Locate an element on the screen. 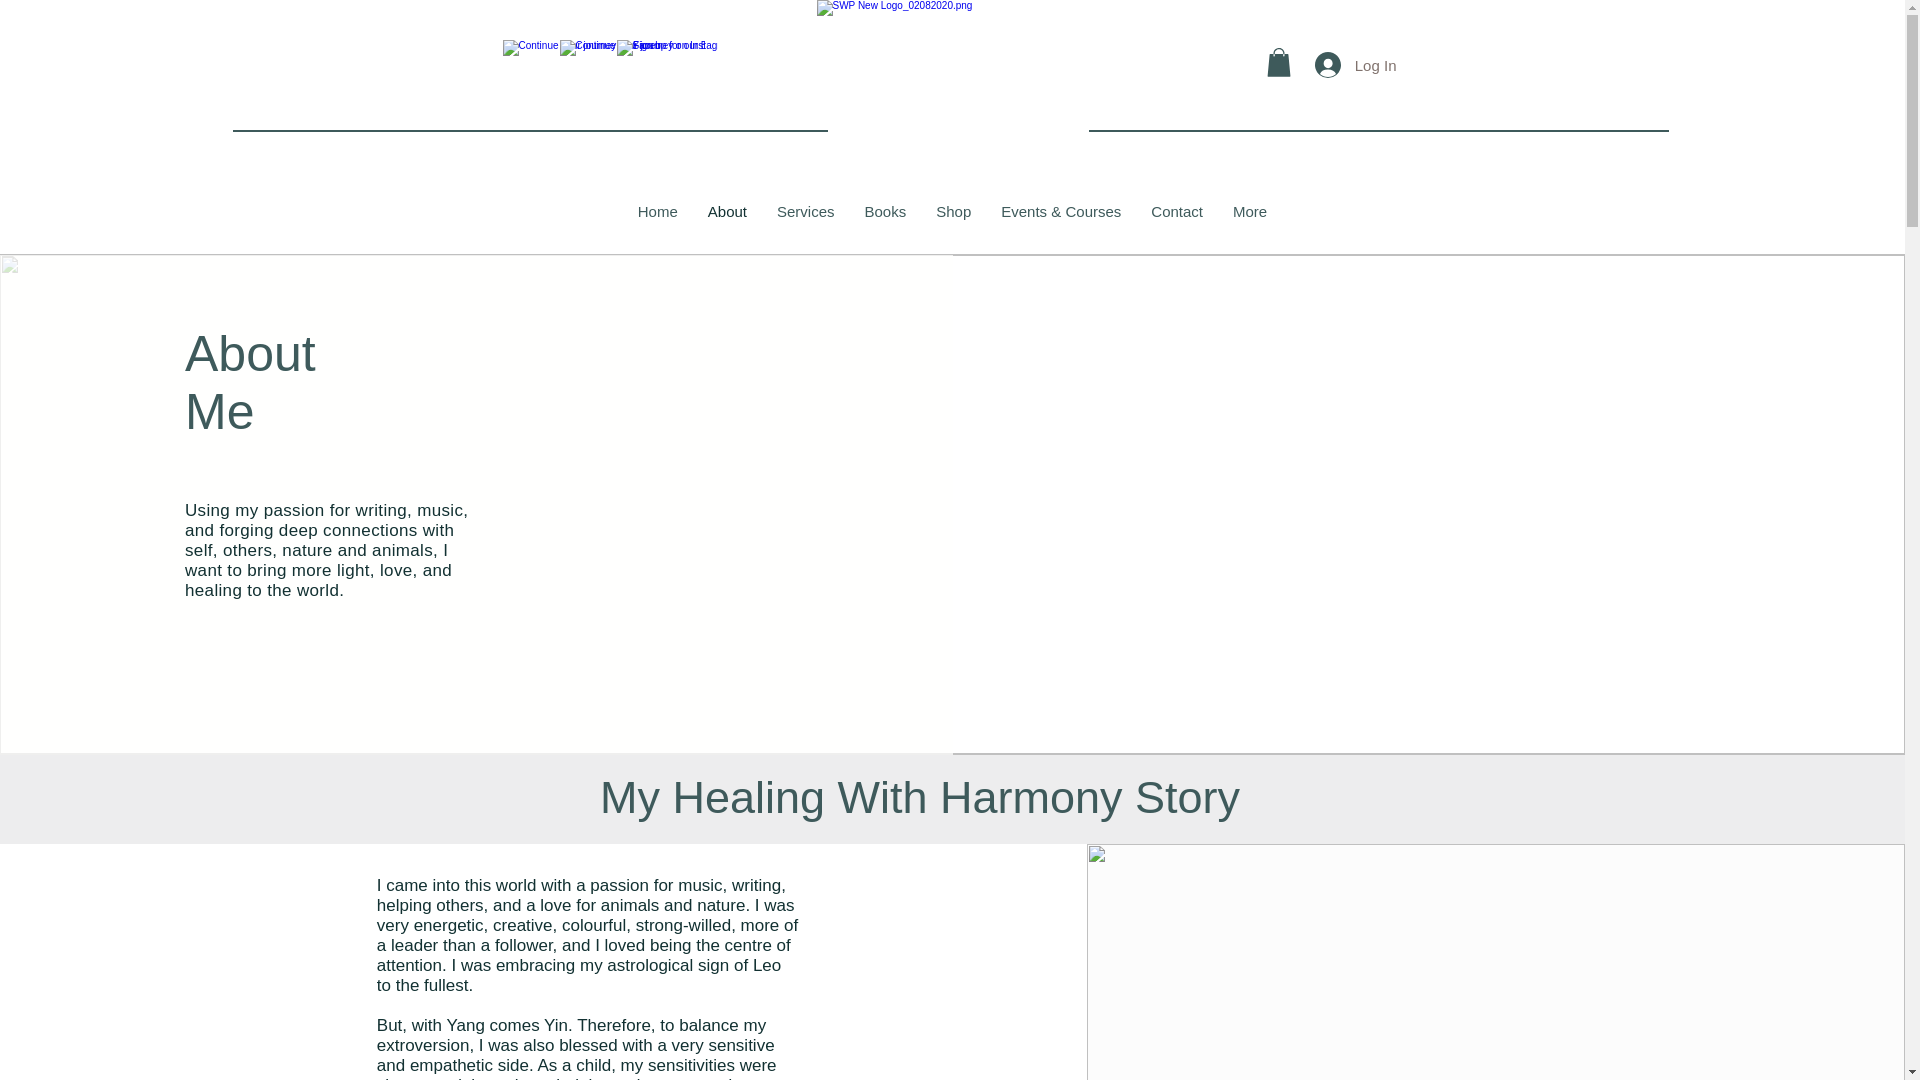 This screenshot has width=1920, height=1080. Log In is located at coordinates (1356, 65).